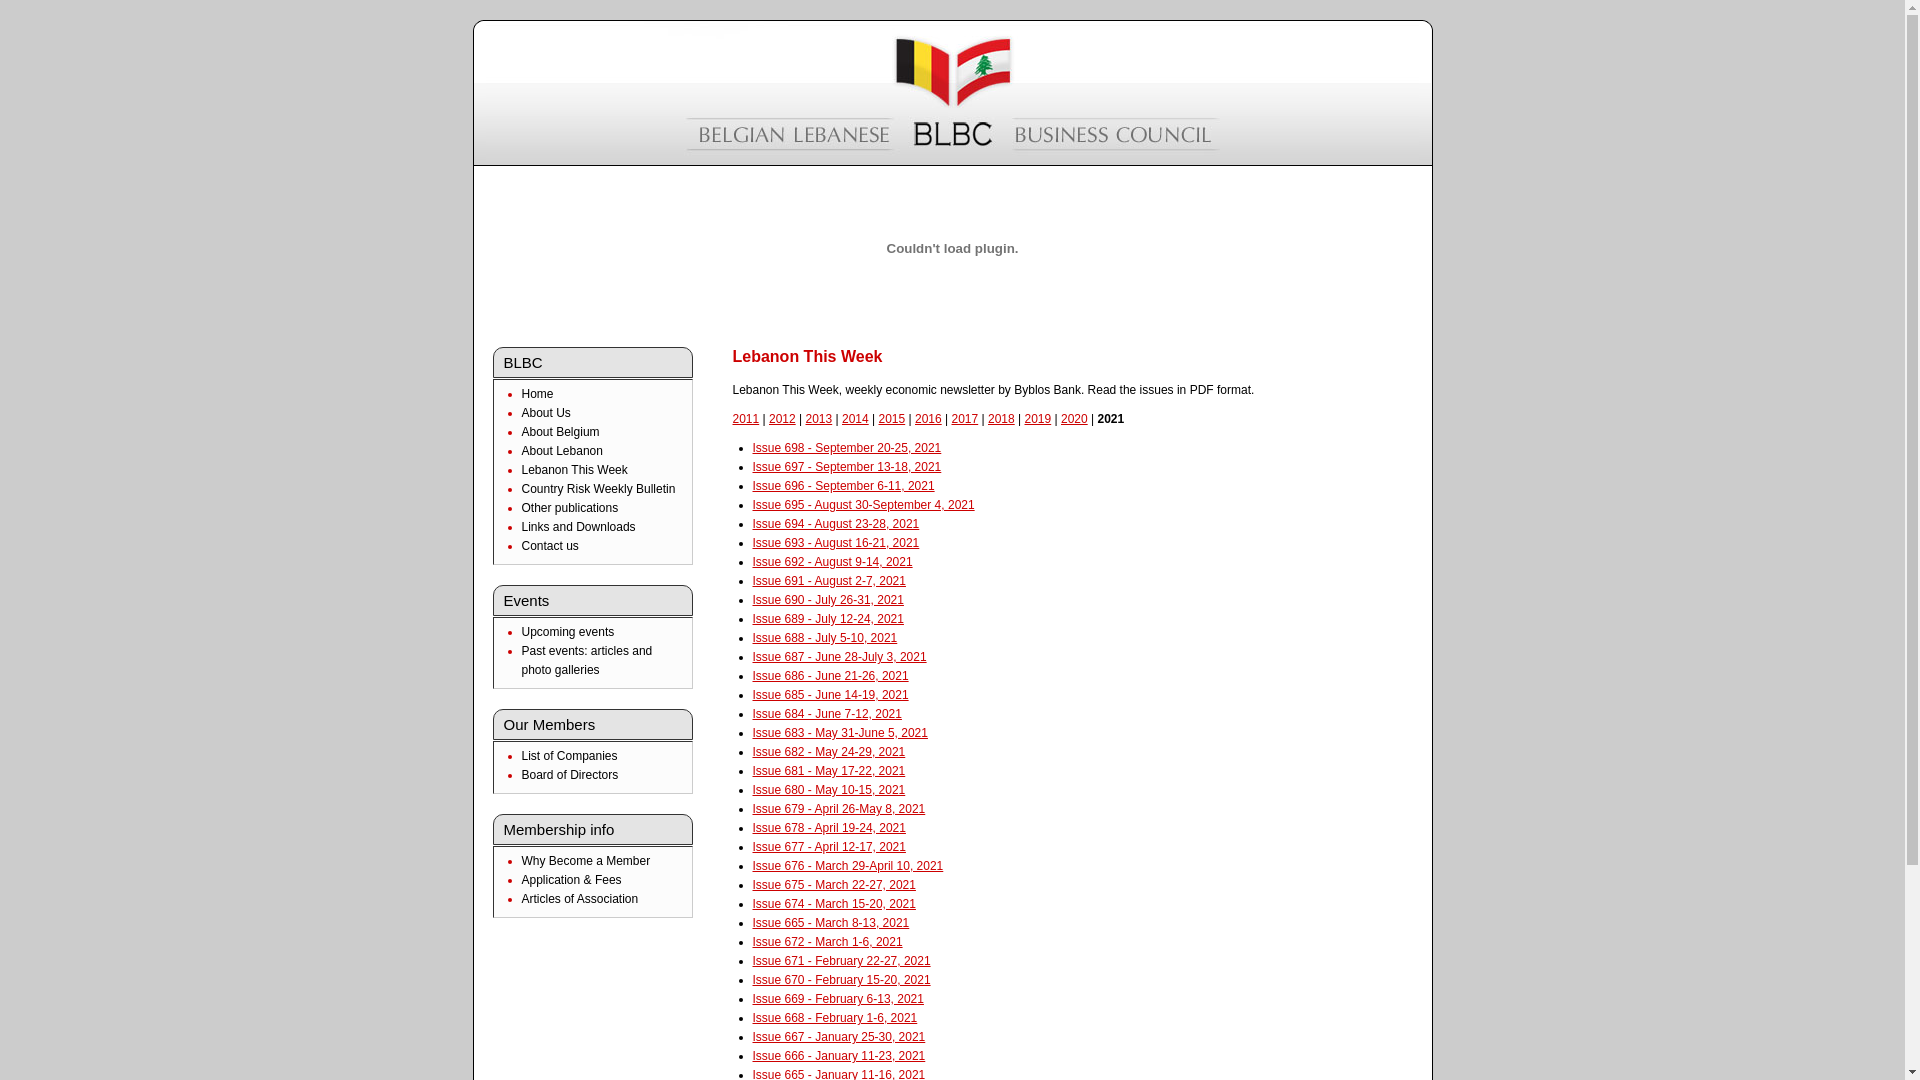 Image resolution: width=1920 pixels, height=1080 pixels. What do you see at coordinates (588, 660) in the screenshot?
I see `Past events: articles and photo galleries` at bounding box center [588, 660].